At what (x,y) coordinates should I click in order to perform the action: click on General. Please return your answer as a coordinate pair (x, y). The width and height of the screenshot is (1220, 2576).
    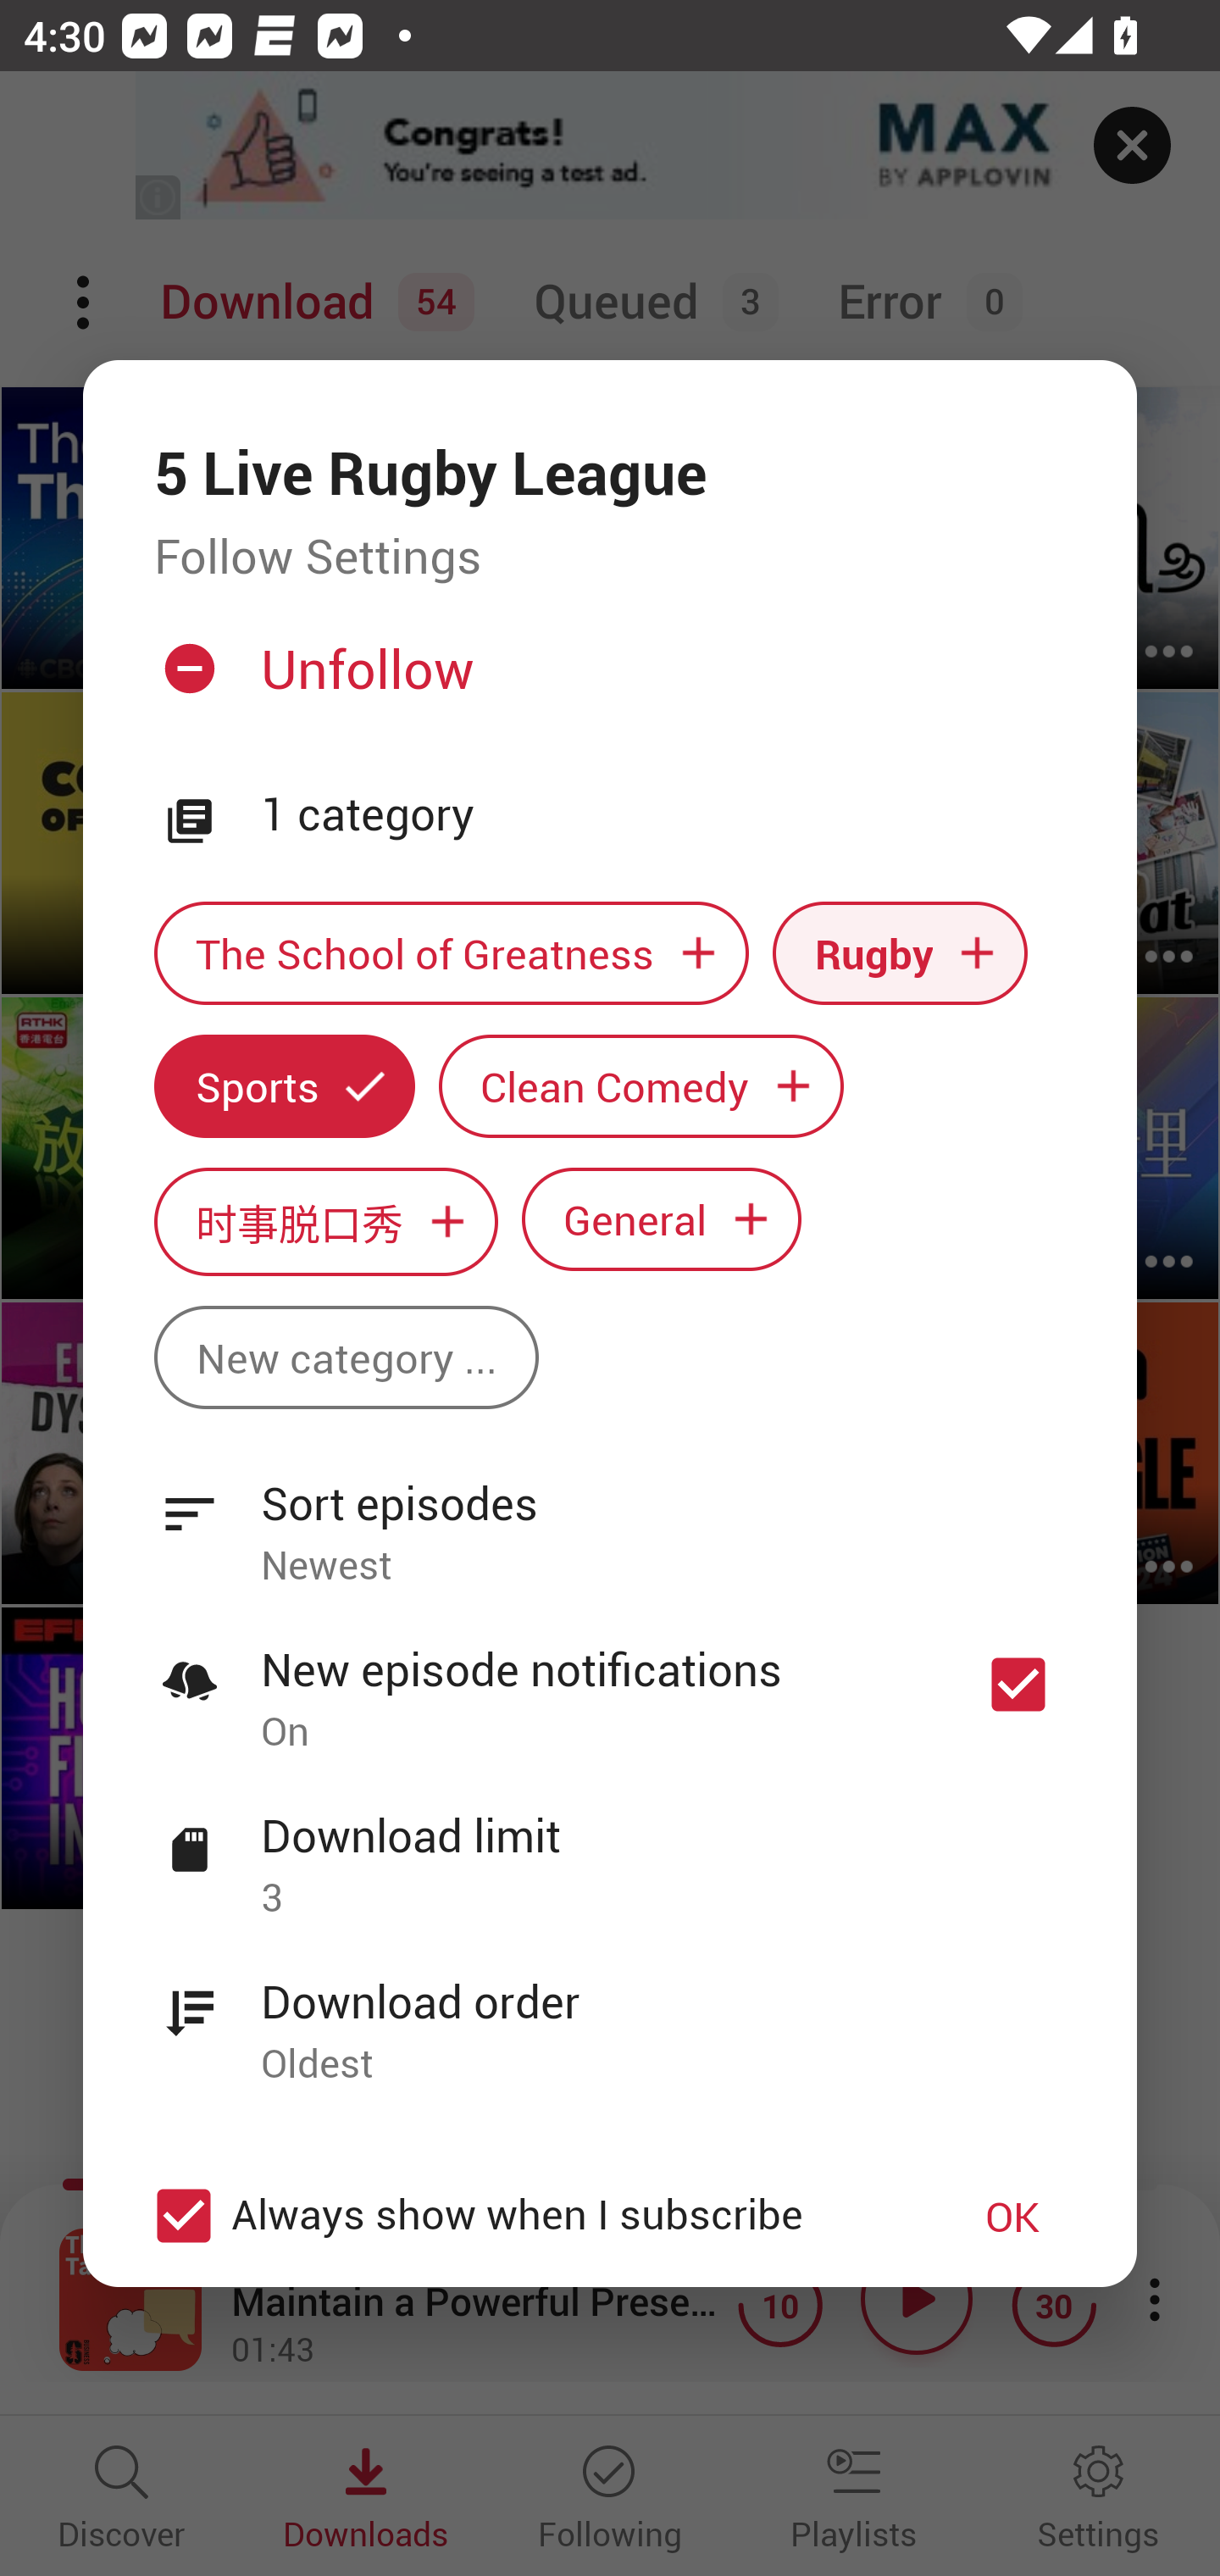
    Looking at the image, I should click on (662, 1219).